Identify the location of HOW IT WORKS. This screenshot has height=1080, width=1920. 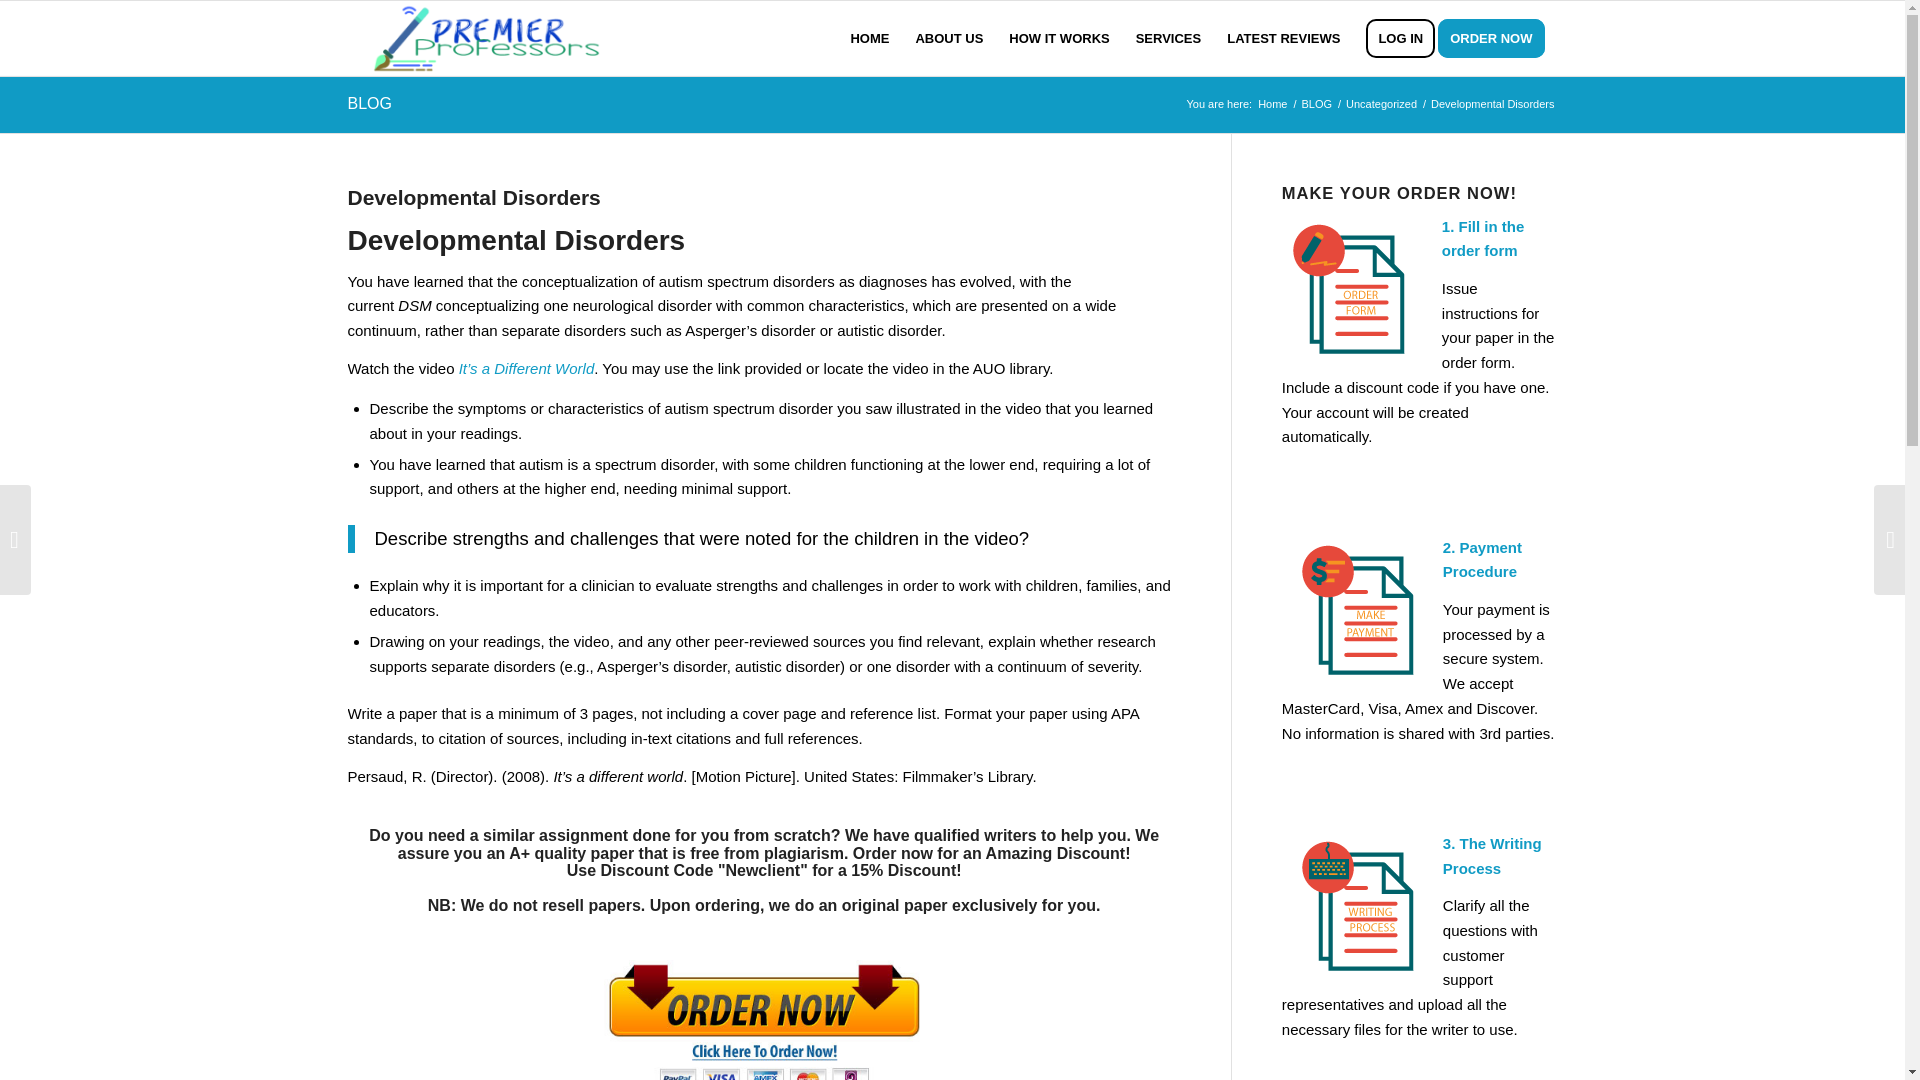
(1058, 38).